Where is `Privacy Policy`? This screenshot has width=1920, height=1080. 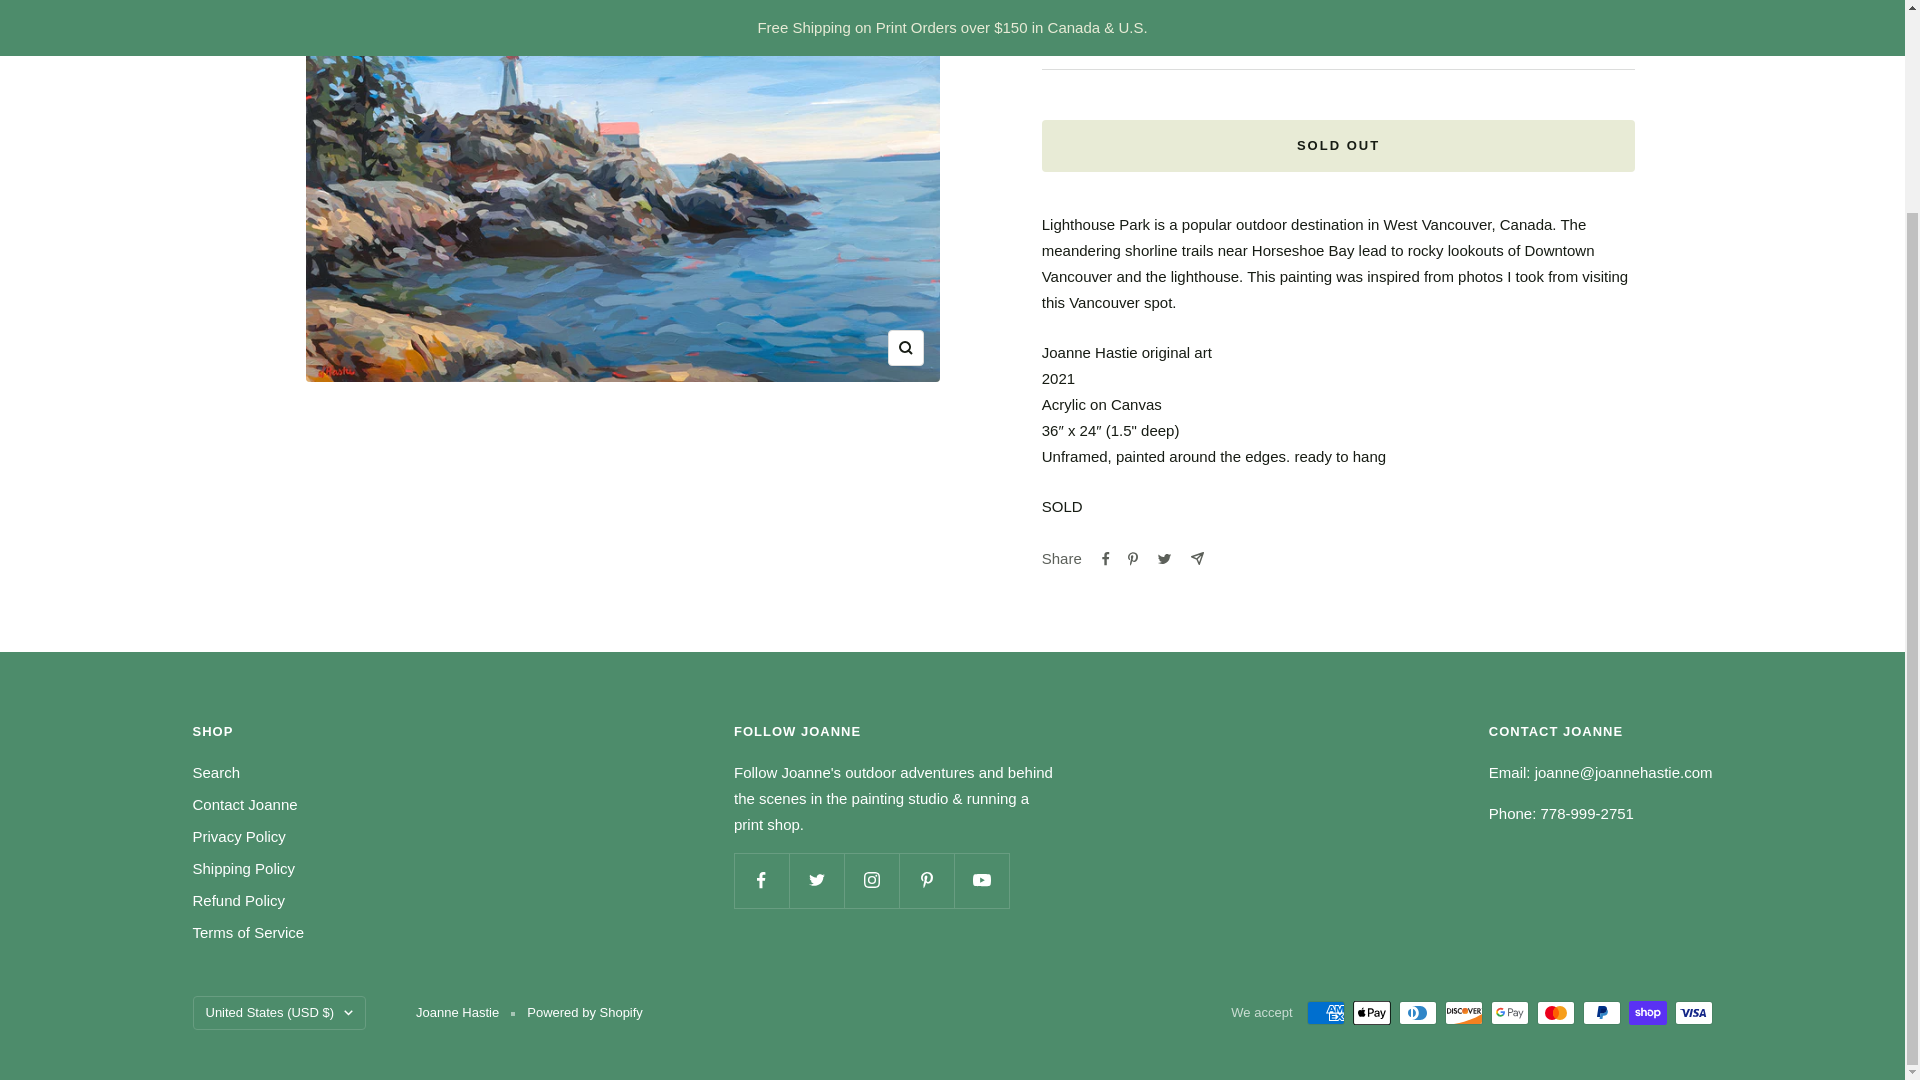
Privacy Policy is located at coordinates (238, 836).